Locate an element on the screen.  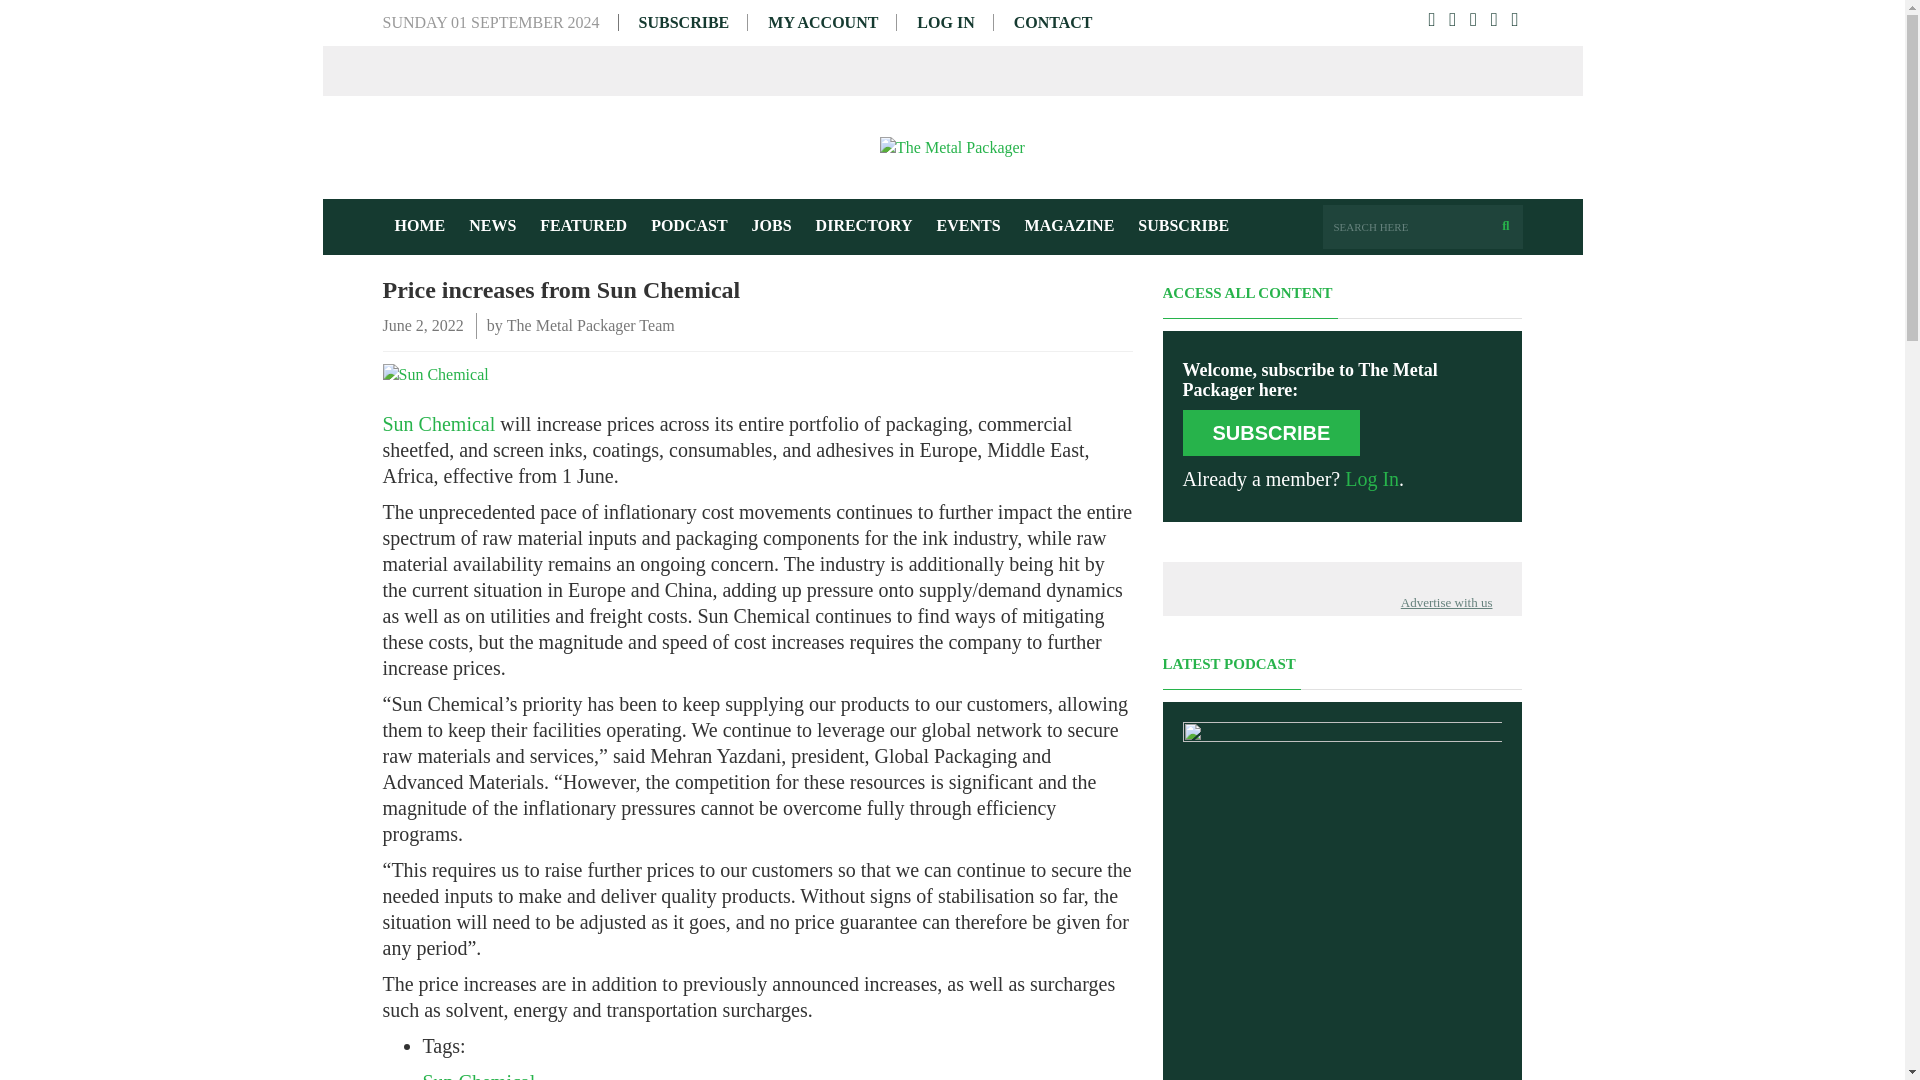
FEATURED is located at coordinates (584, 225).